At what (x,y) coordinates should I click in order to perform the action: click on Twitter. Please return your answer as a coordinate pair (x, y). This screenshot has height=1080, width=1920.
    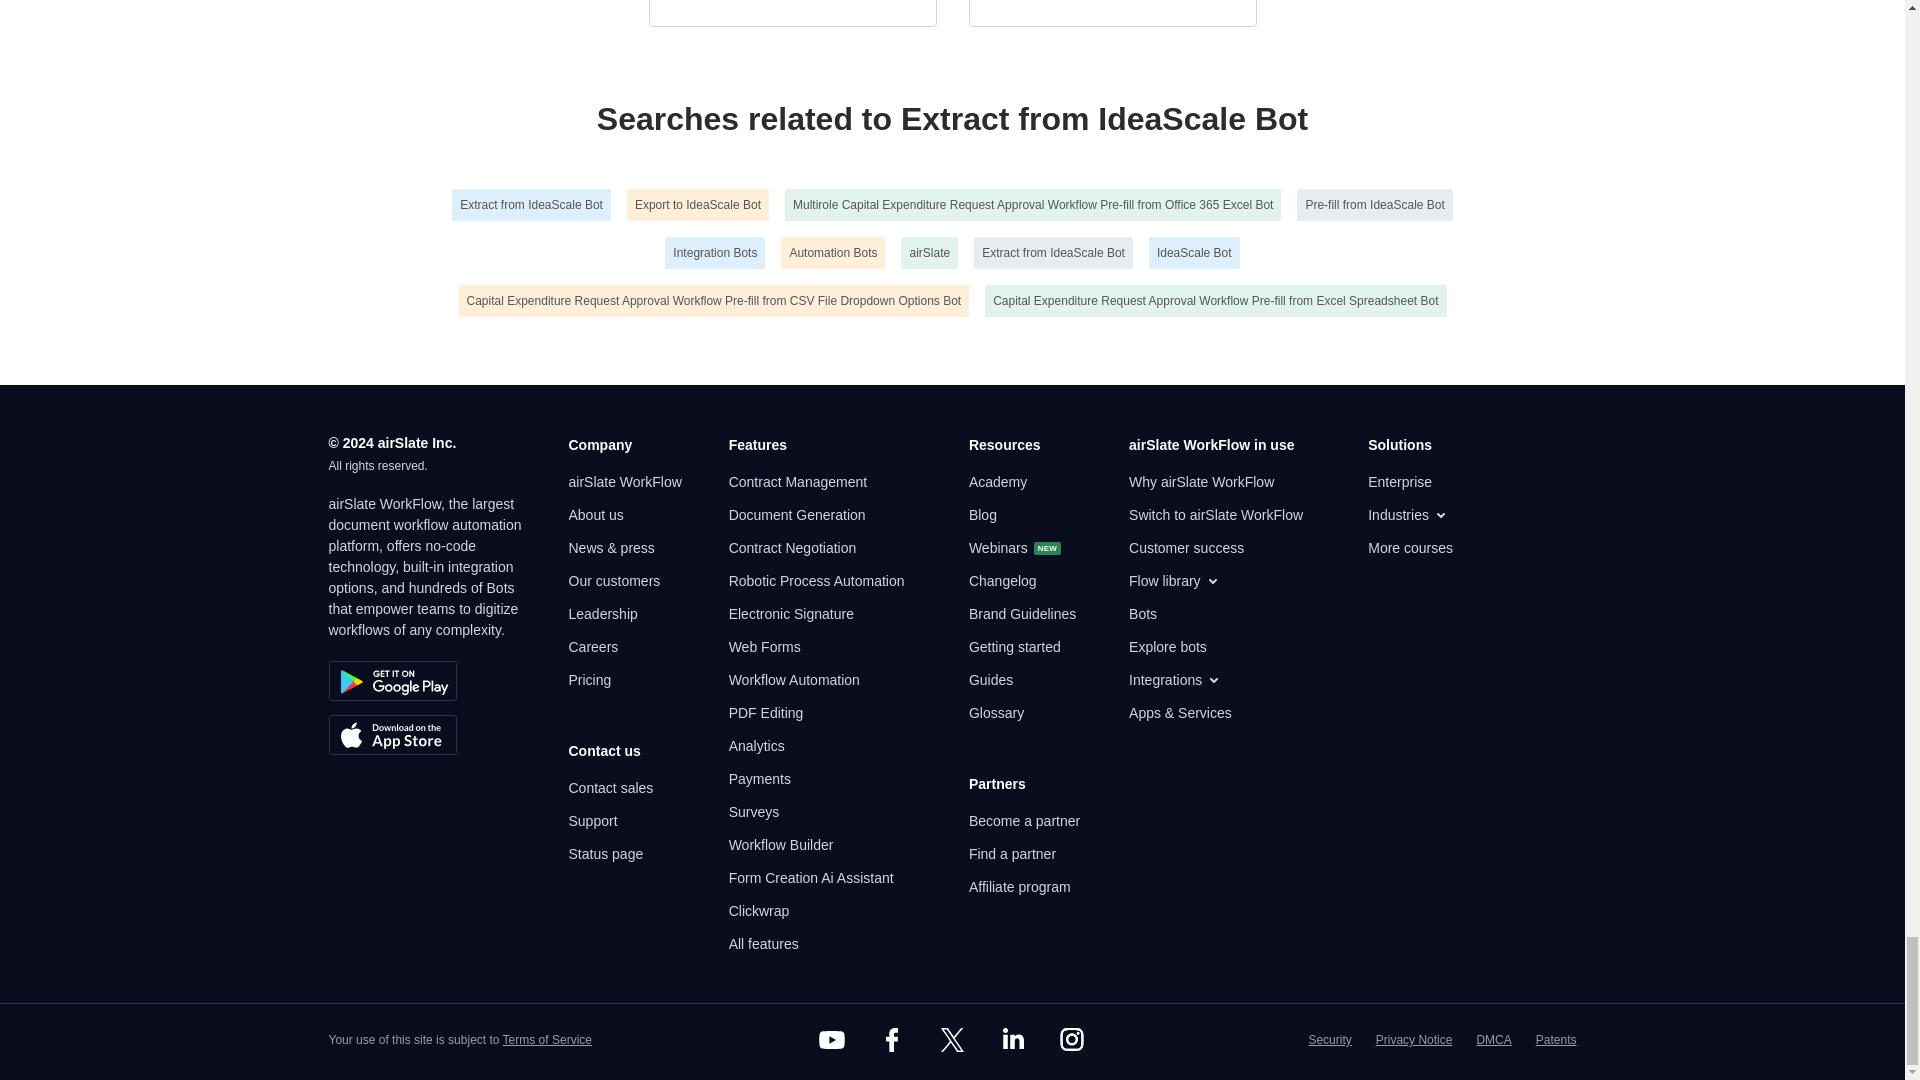
    Looking at the image, I should click on (951, 1040).